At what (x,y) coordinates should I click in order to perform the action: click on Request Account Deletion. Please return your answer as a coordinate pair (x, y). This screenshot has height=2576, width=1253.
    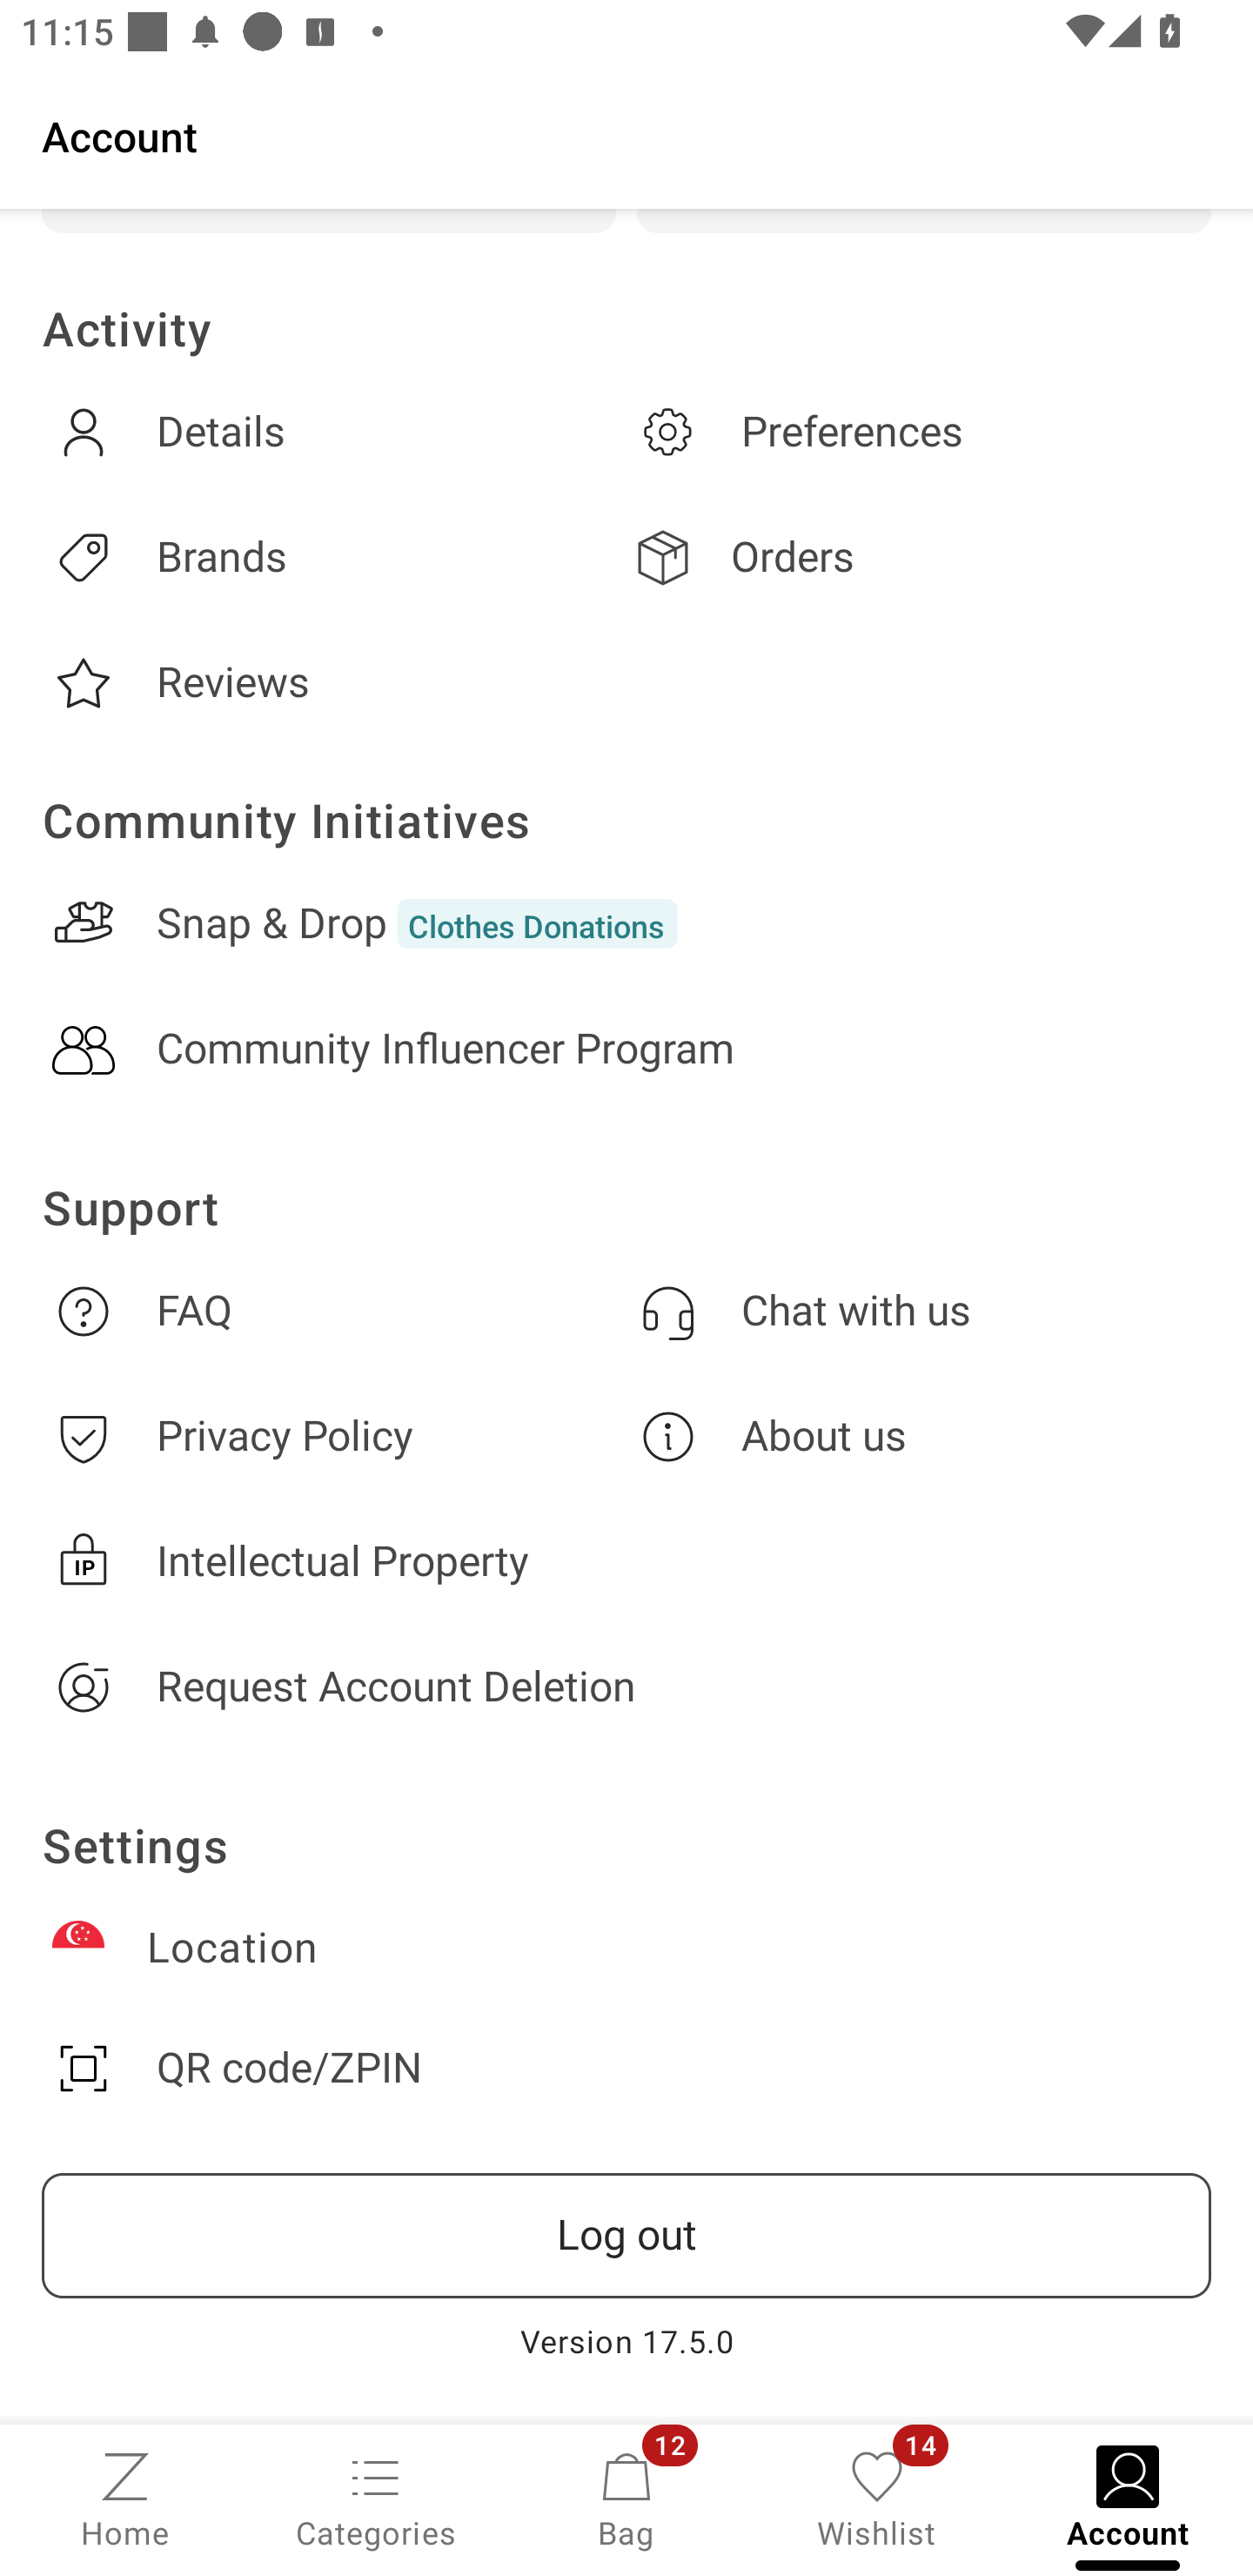
    Looking at the image, I should click on (626, 1687).